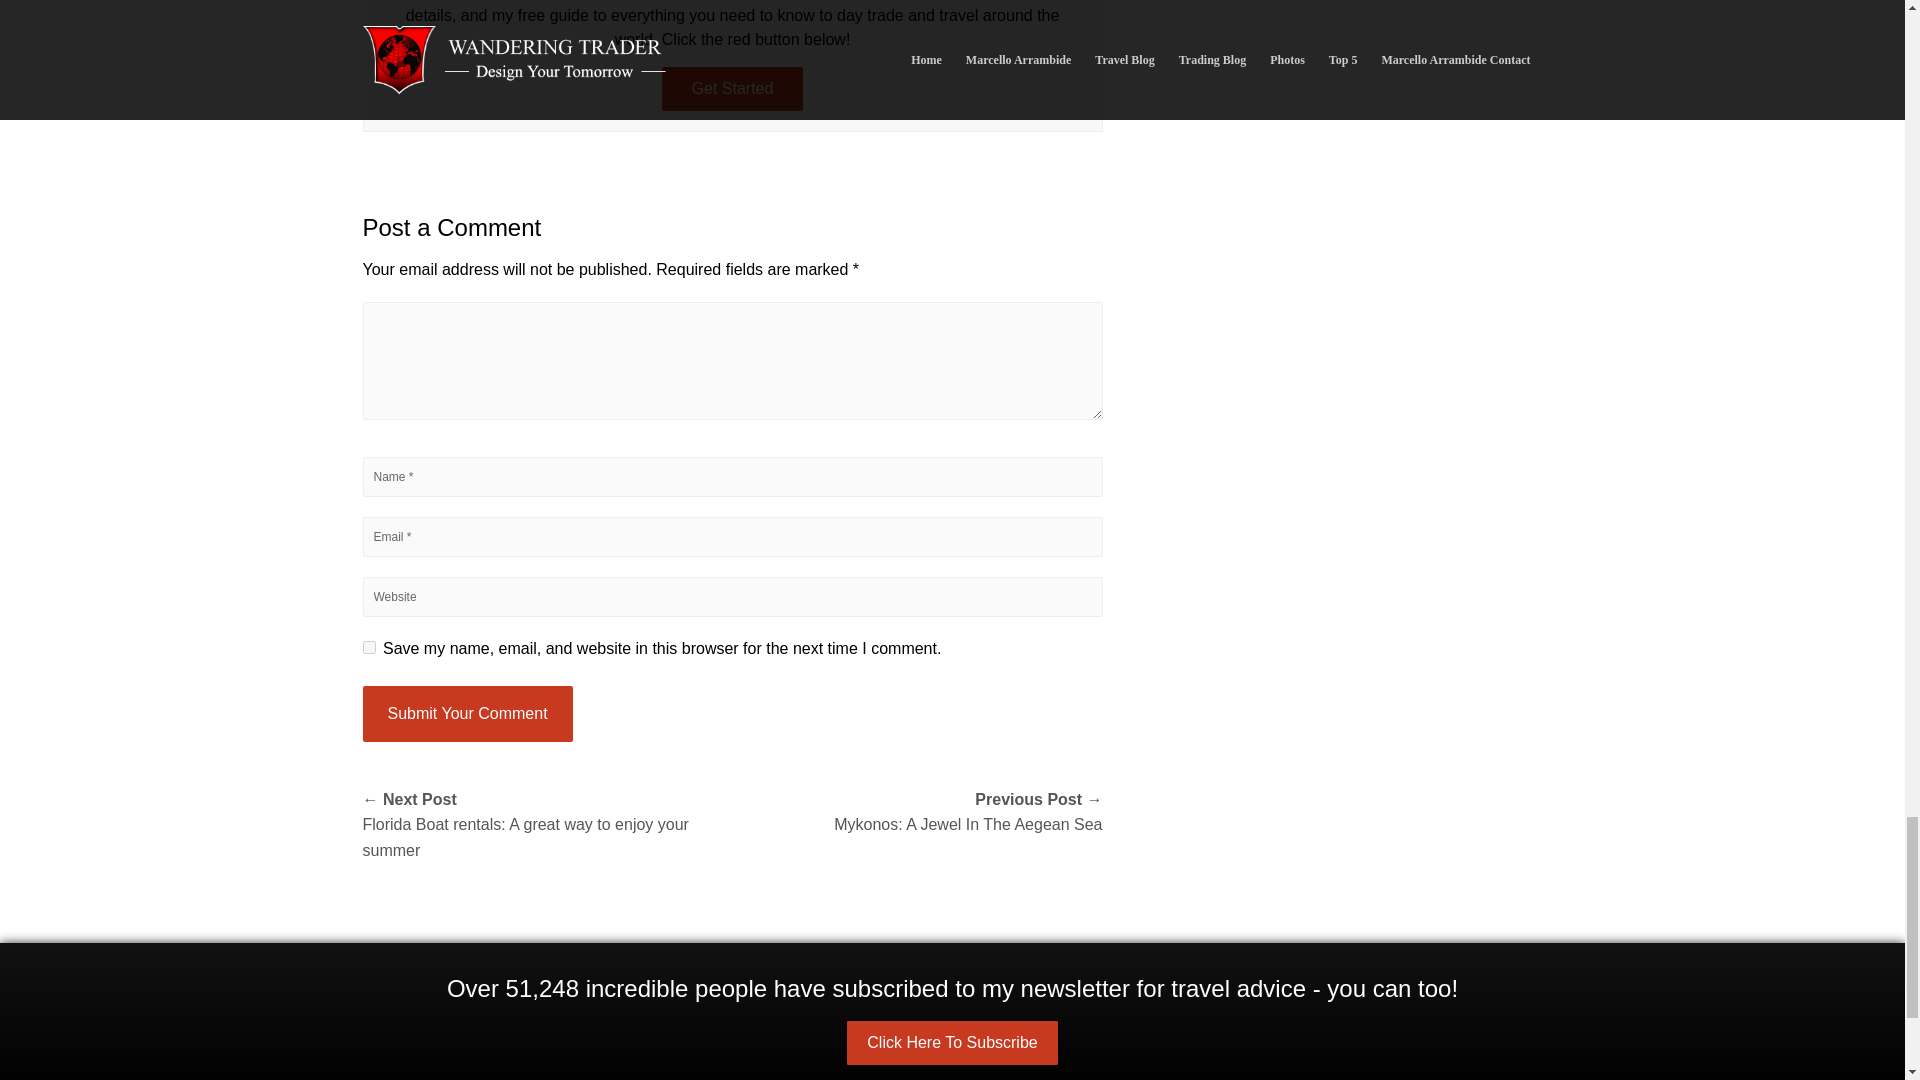 This screenshot has width=1920, height=1080. What do you see at coordinates (733, 88) in the screenshot?
I see `Get Started` at bounding box center [733, 88].